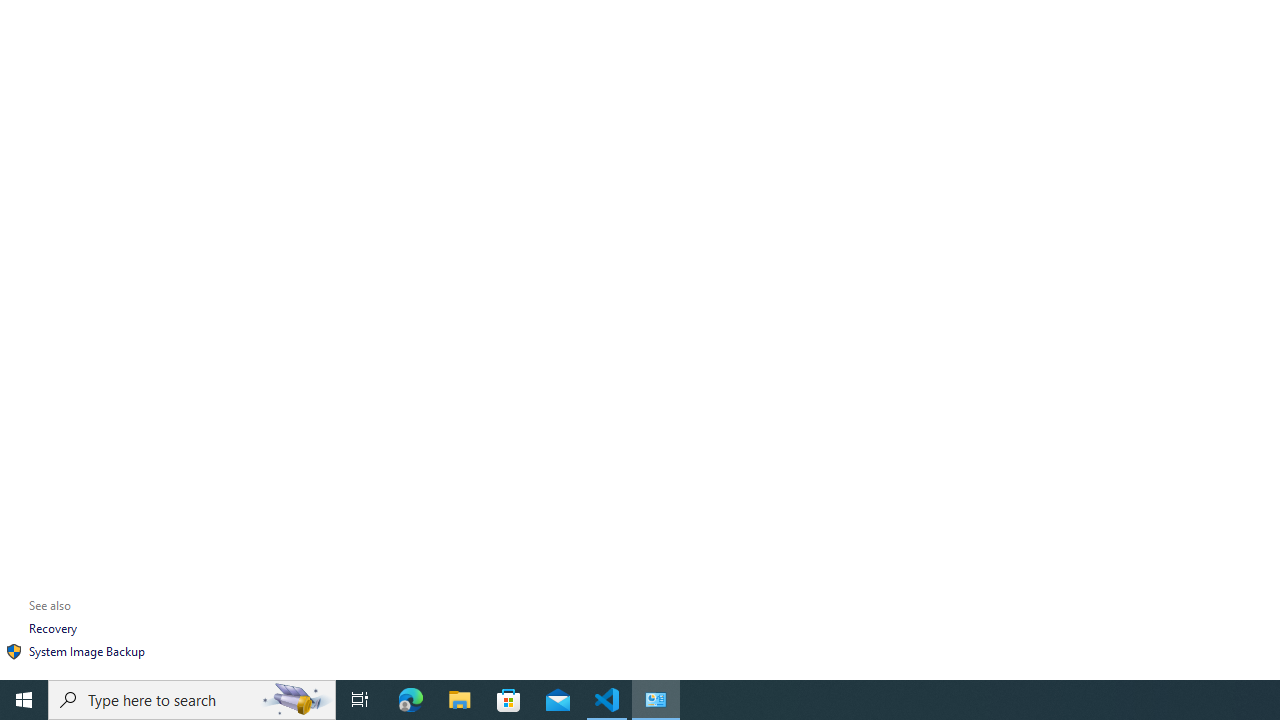 Image resolution: width=1280 pixels, height=720 pixels. Describe the element at coordinates (656, 700) in the screenshot. I see `Control Panel - 1 running window` at that location.